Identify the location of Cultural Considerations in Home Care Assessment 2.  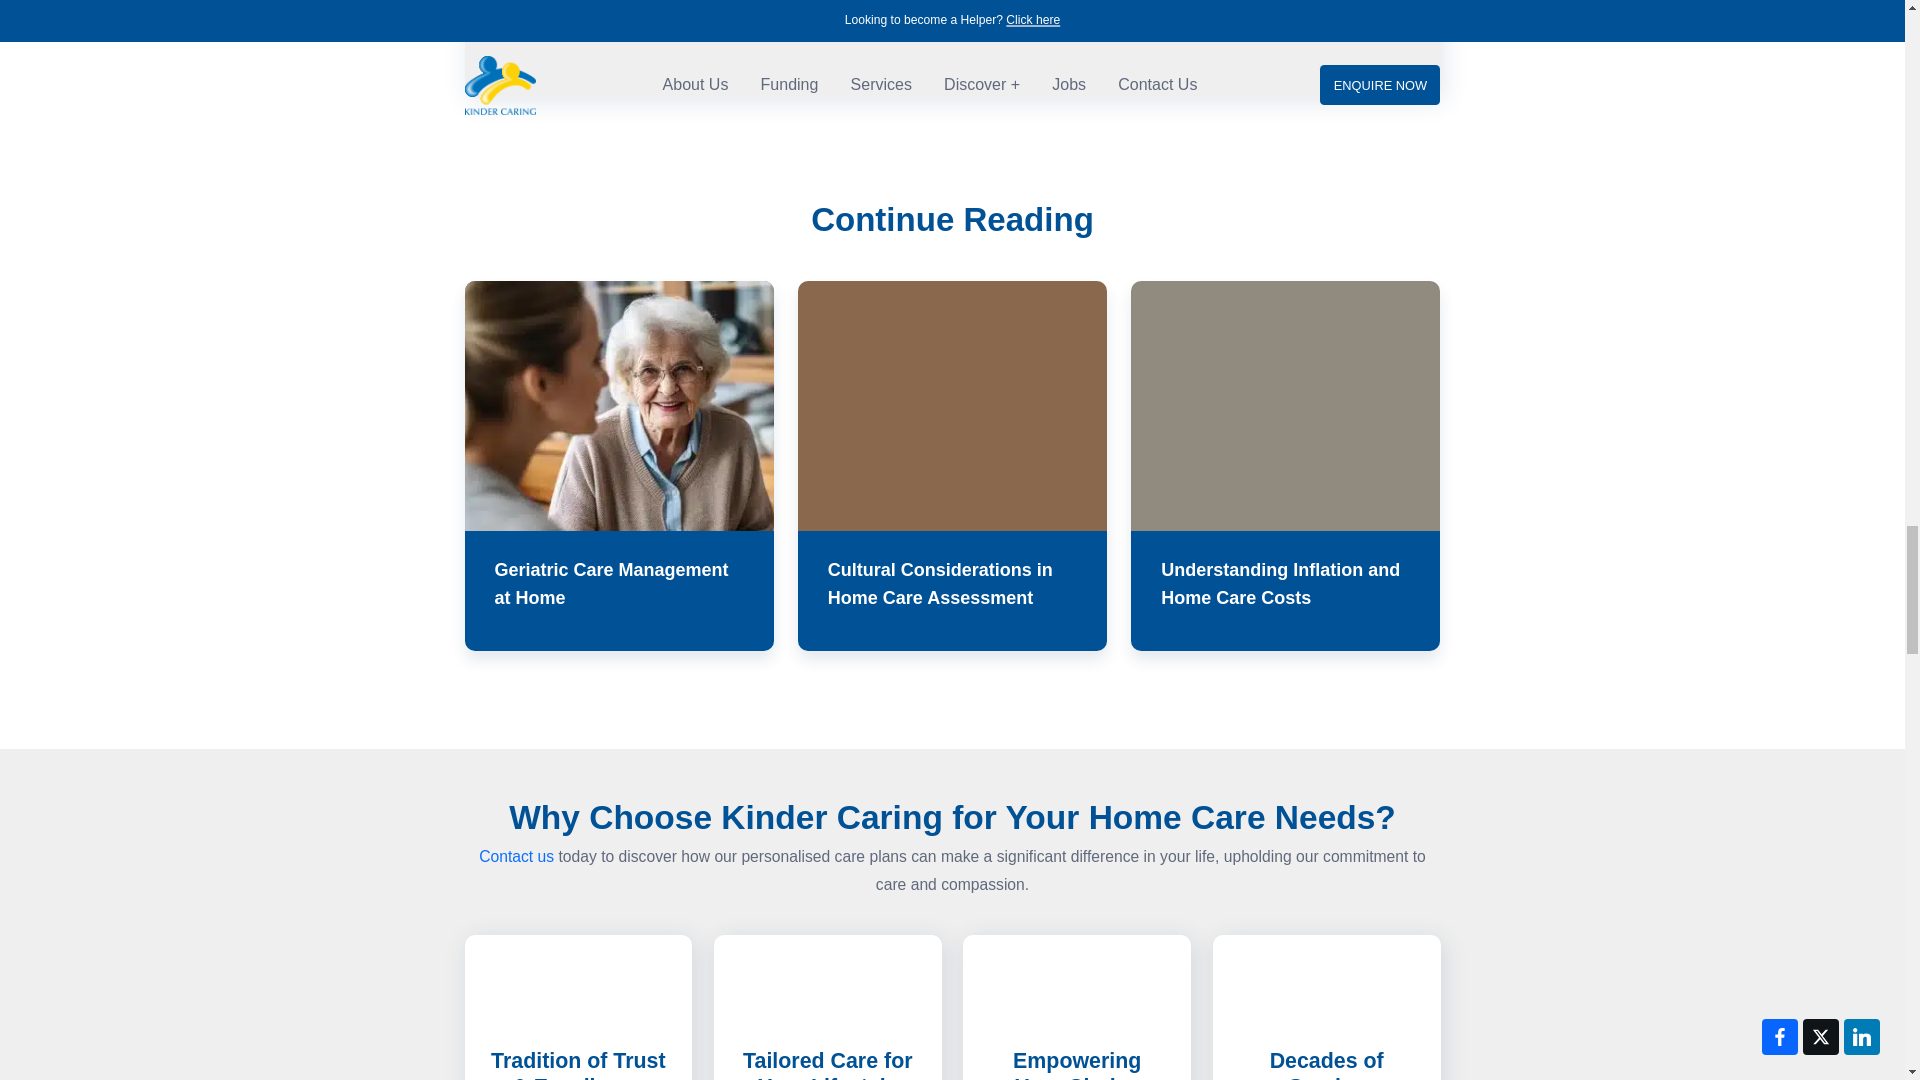
(952, 406).